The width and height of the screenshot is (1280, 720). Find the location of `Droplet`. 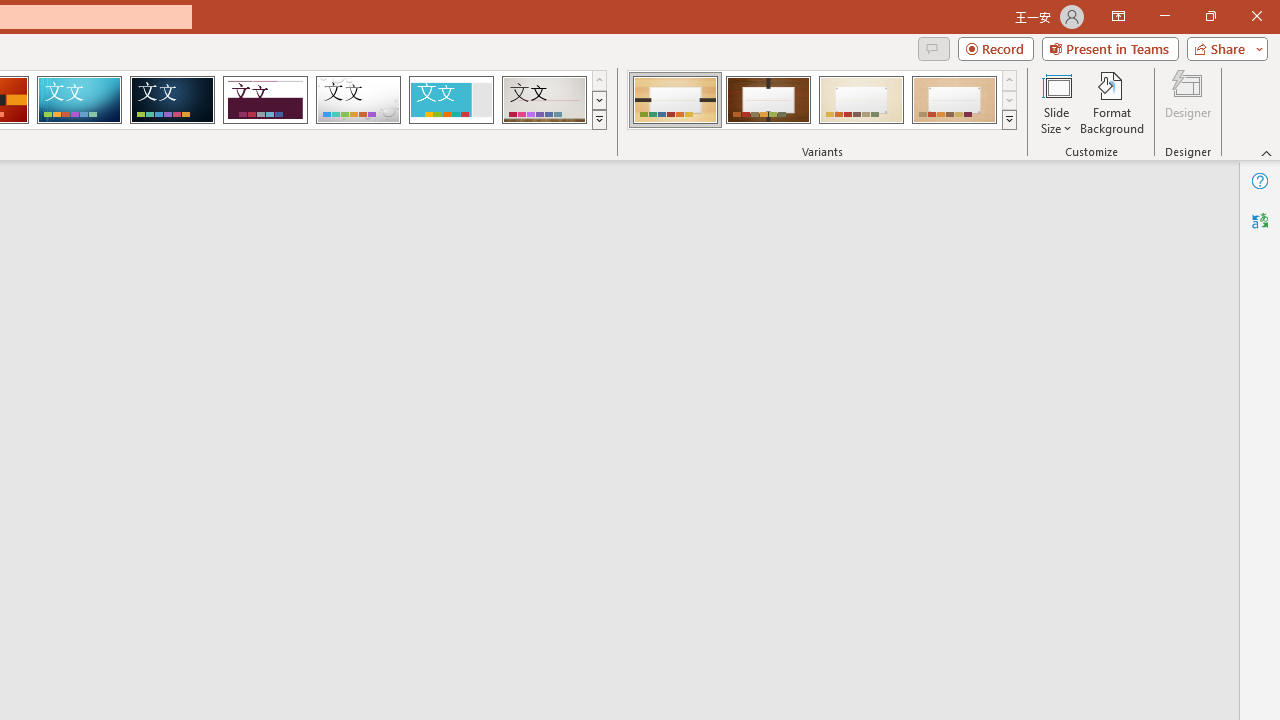

Droplet is located at coordinates (358, 100).